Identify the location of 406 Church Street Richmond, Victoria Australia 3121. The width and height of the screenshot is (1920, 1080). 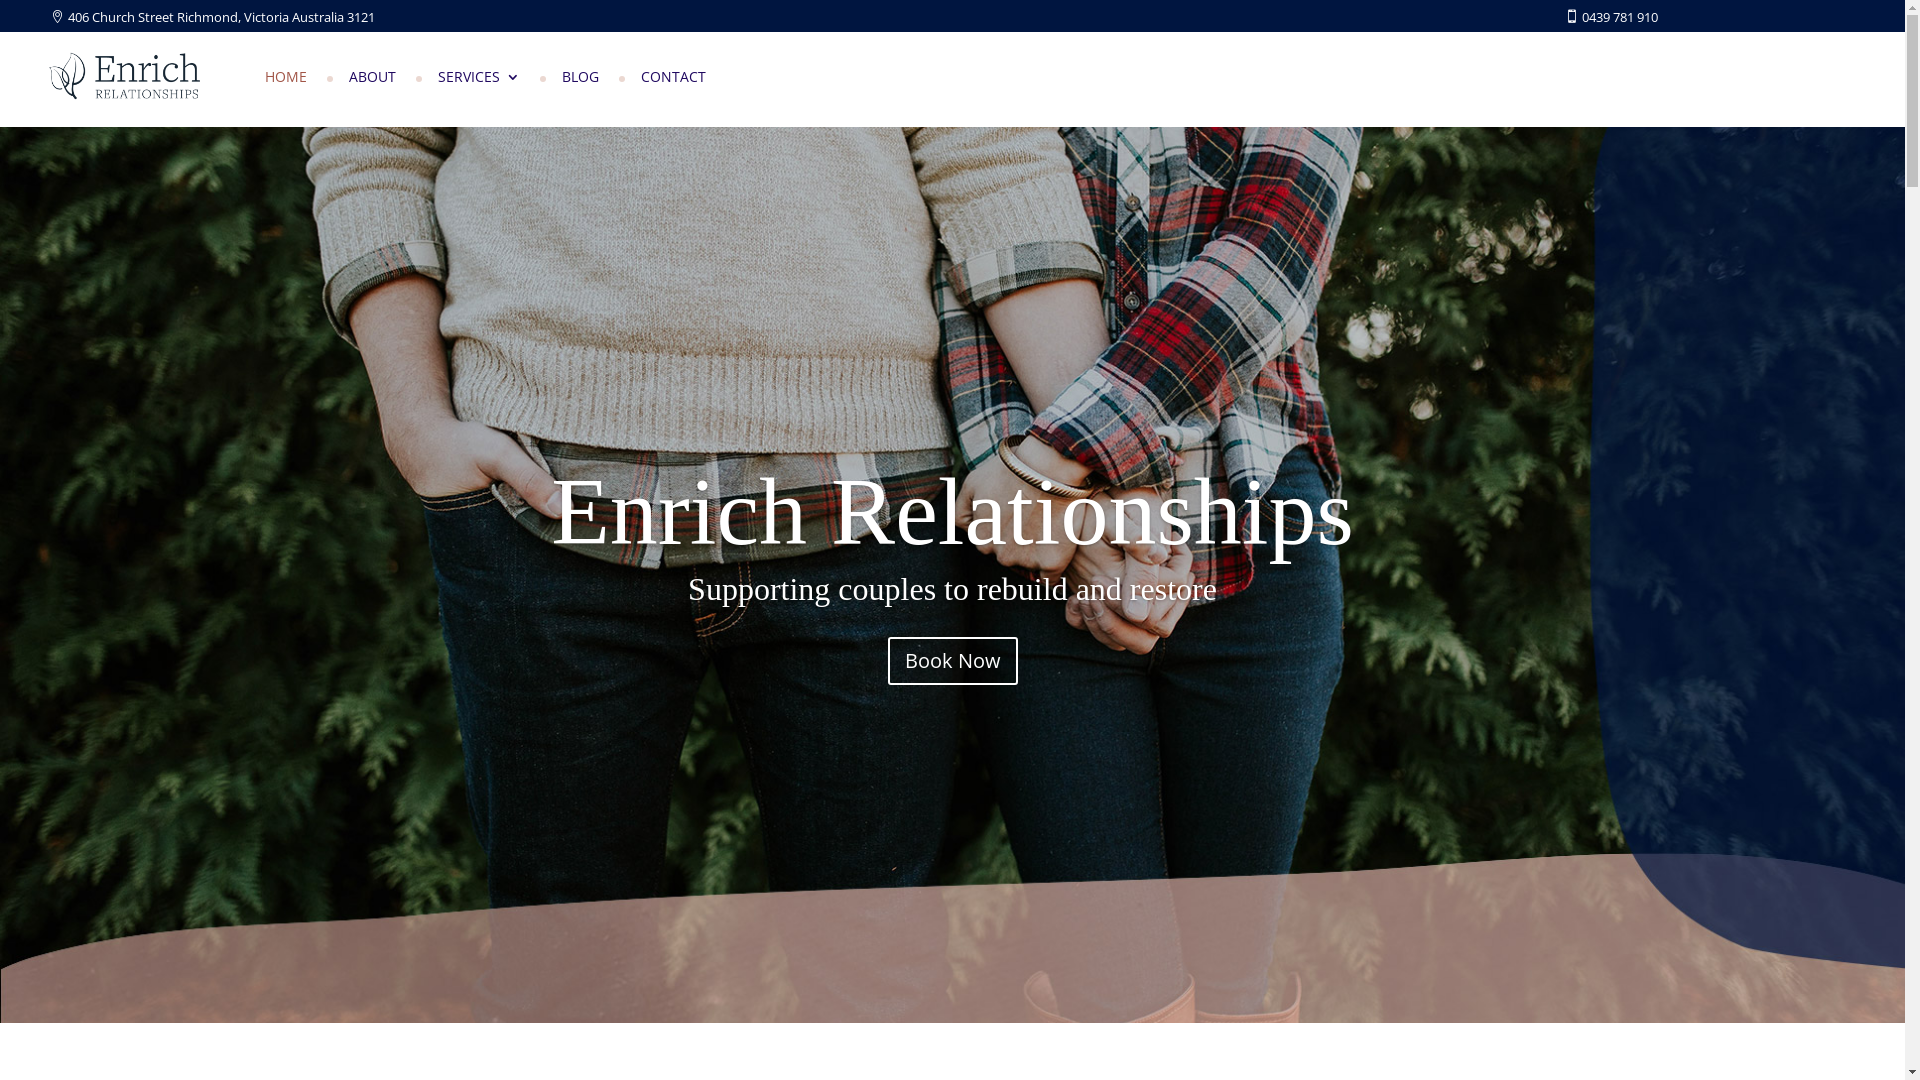
(212, 17).